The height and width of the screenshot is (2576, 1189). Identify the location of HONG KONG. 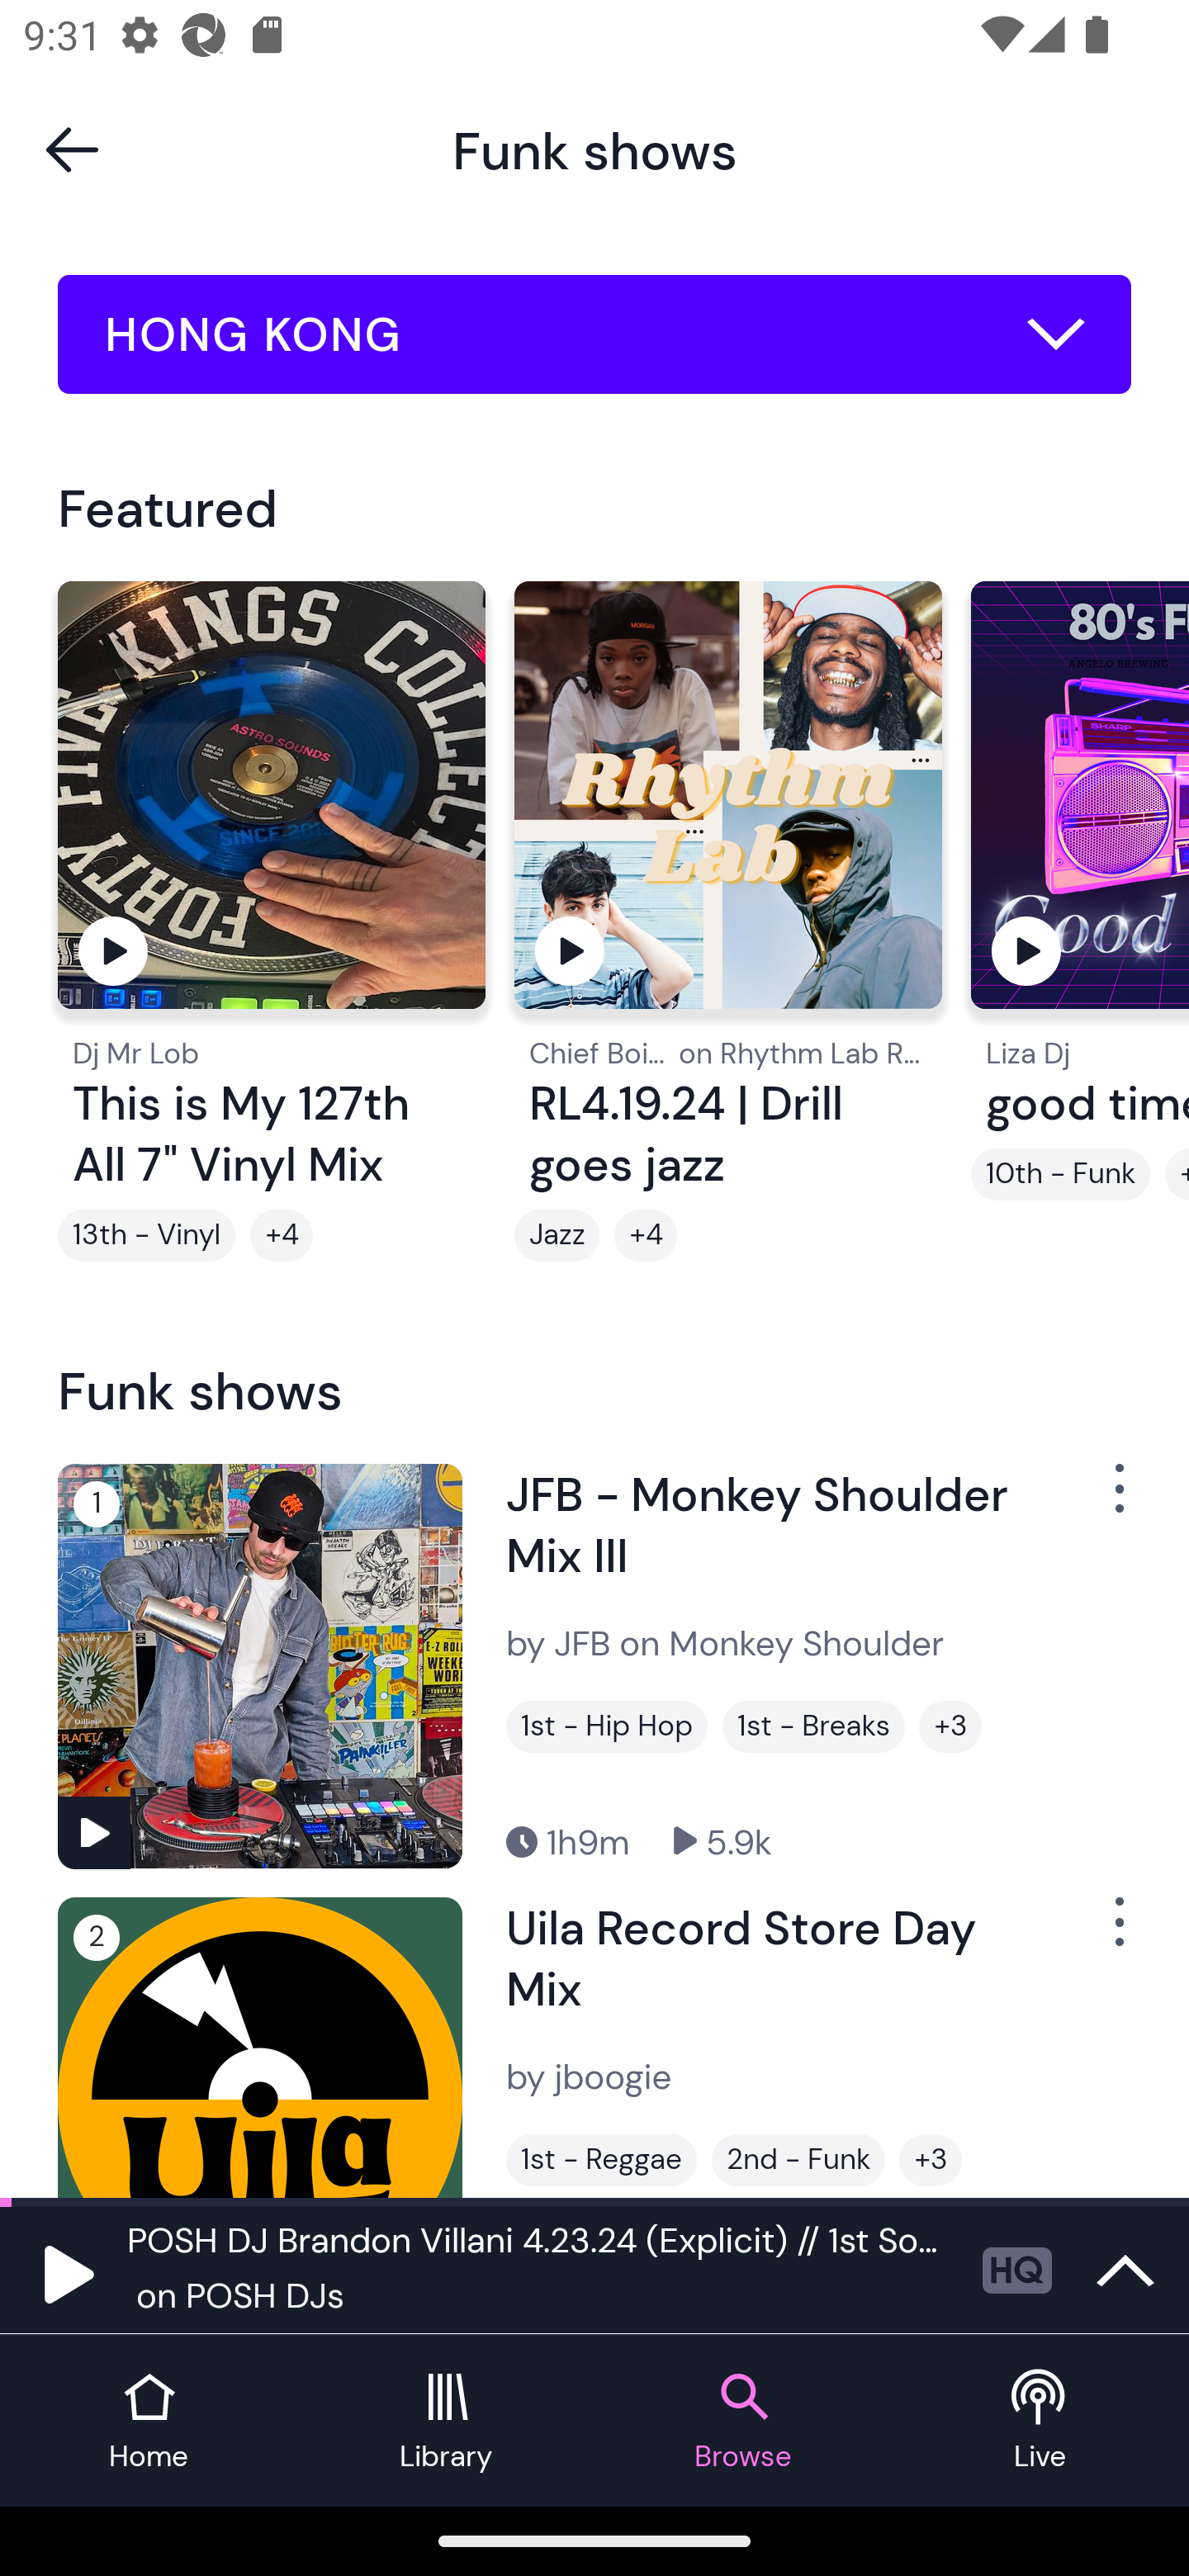
(594, 334).